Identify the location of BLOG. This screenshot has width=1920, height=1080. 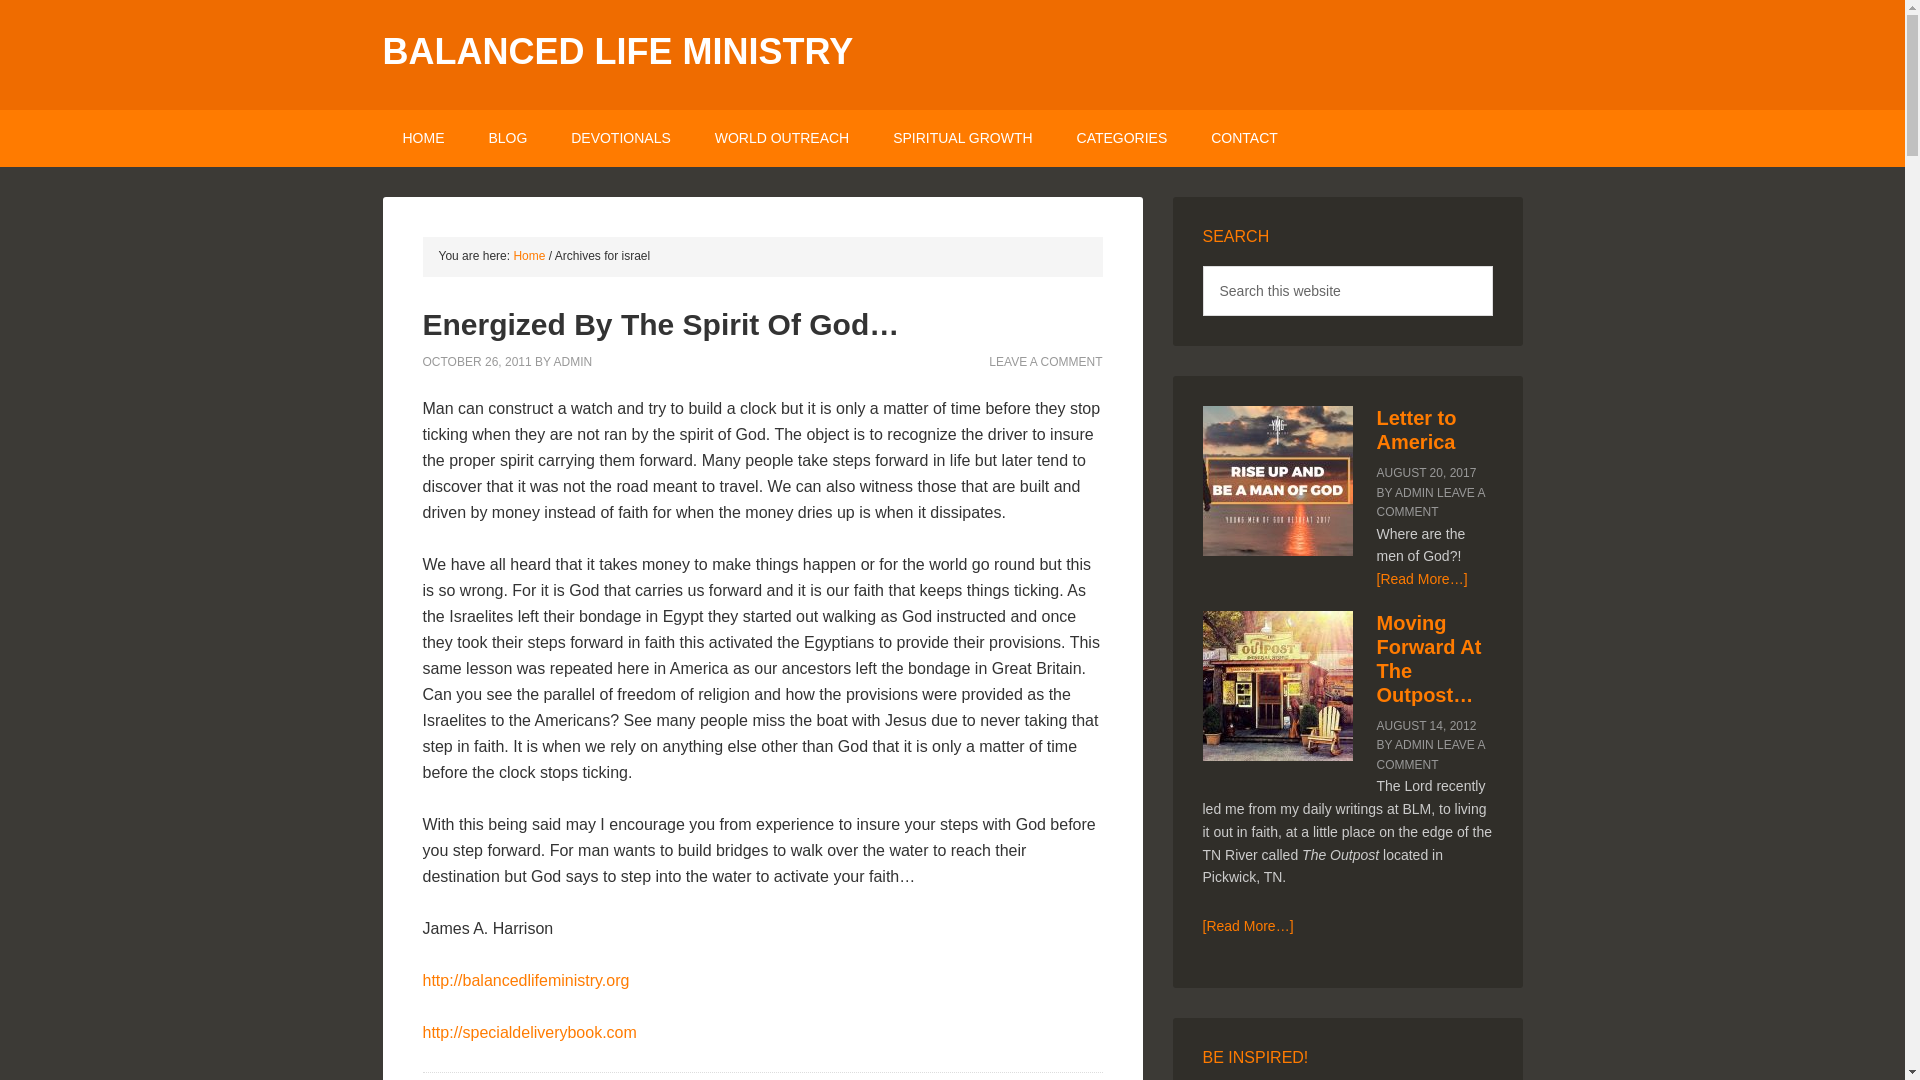
(508, 138).